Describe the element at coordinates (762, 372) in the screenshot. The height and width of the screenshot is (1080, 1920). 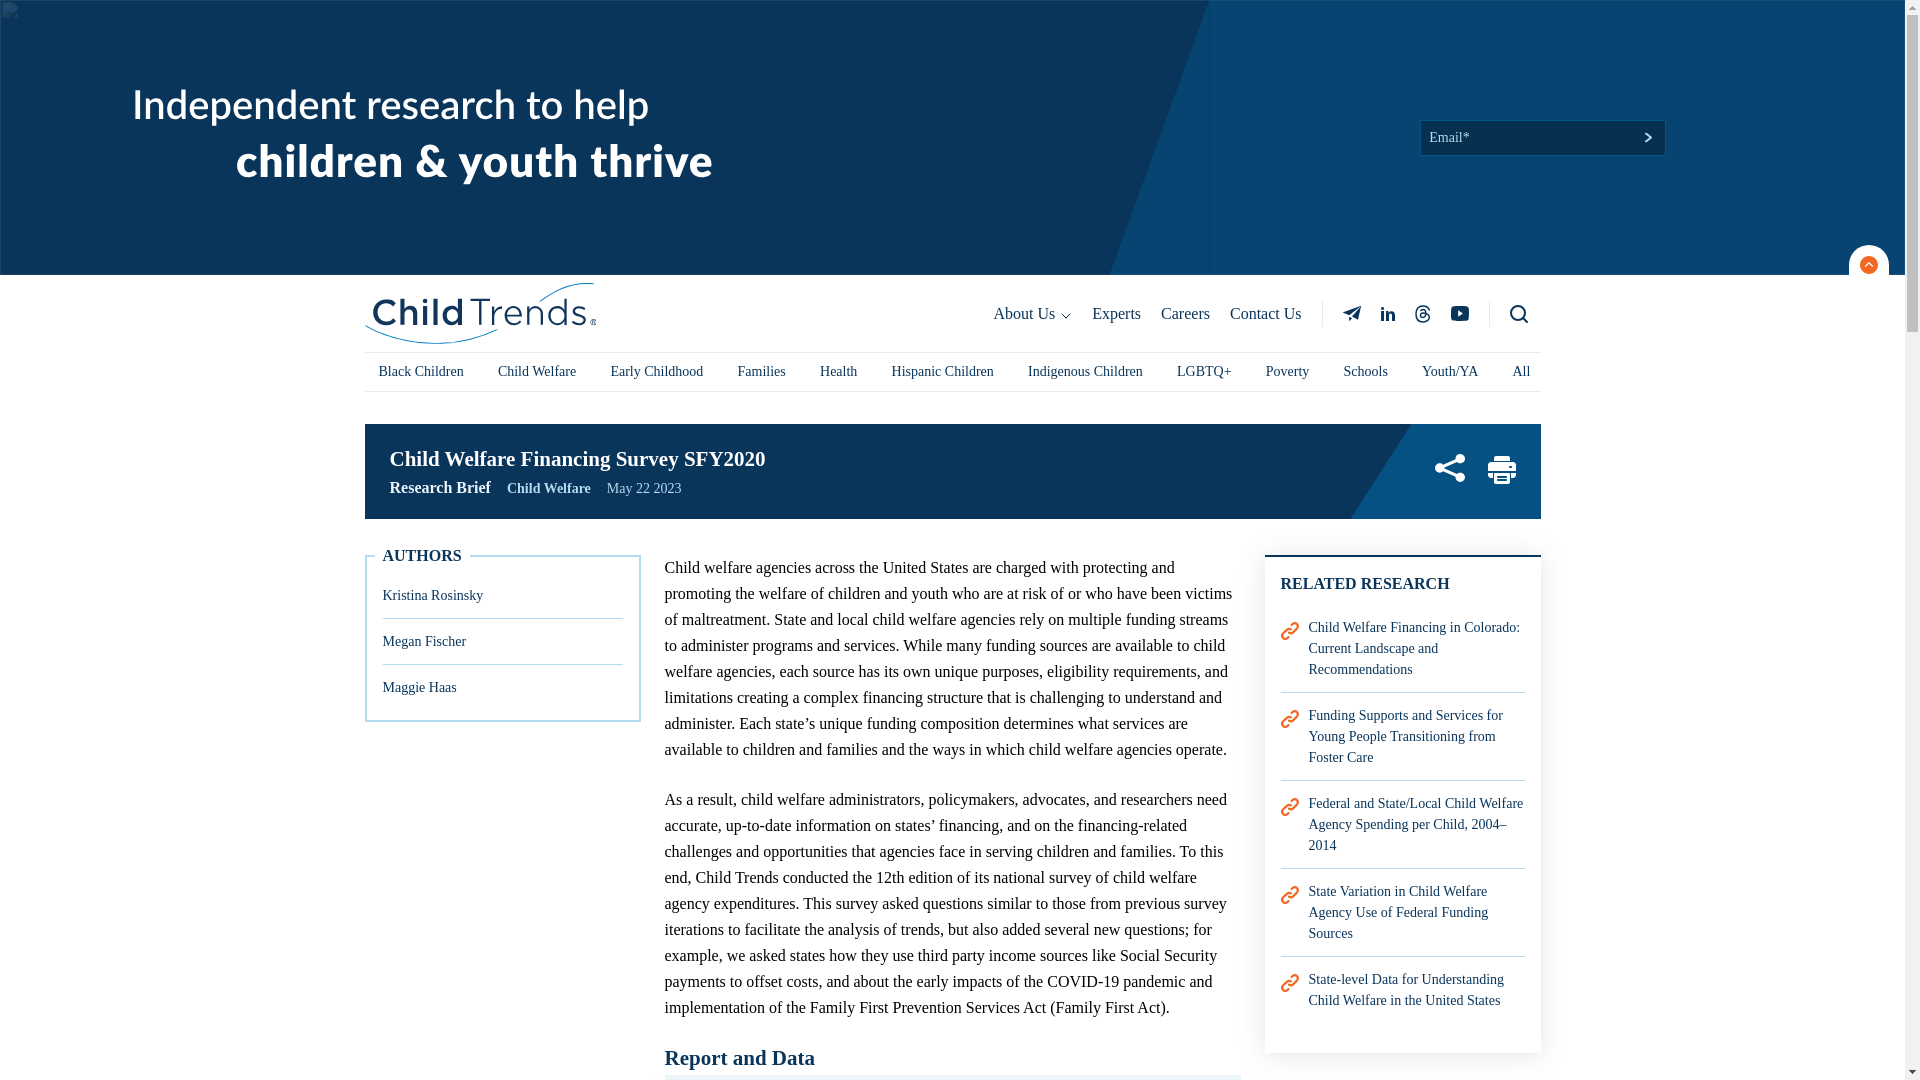
I see `Families` at that location.